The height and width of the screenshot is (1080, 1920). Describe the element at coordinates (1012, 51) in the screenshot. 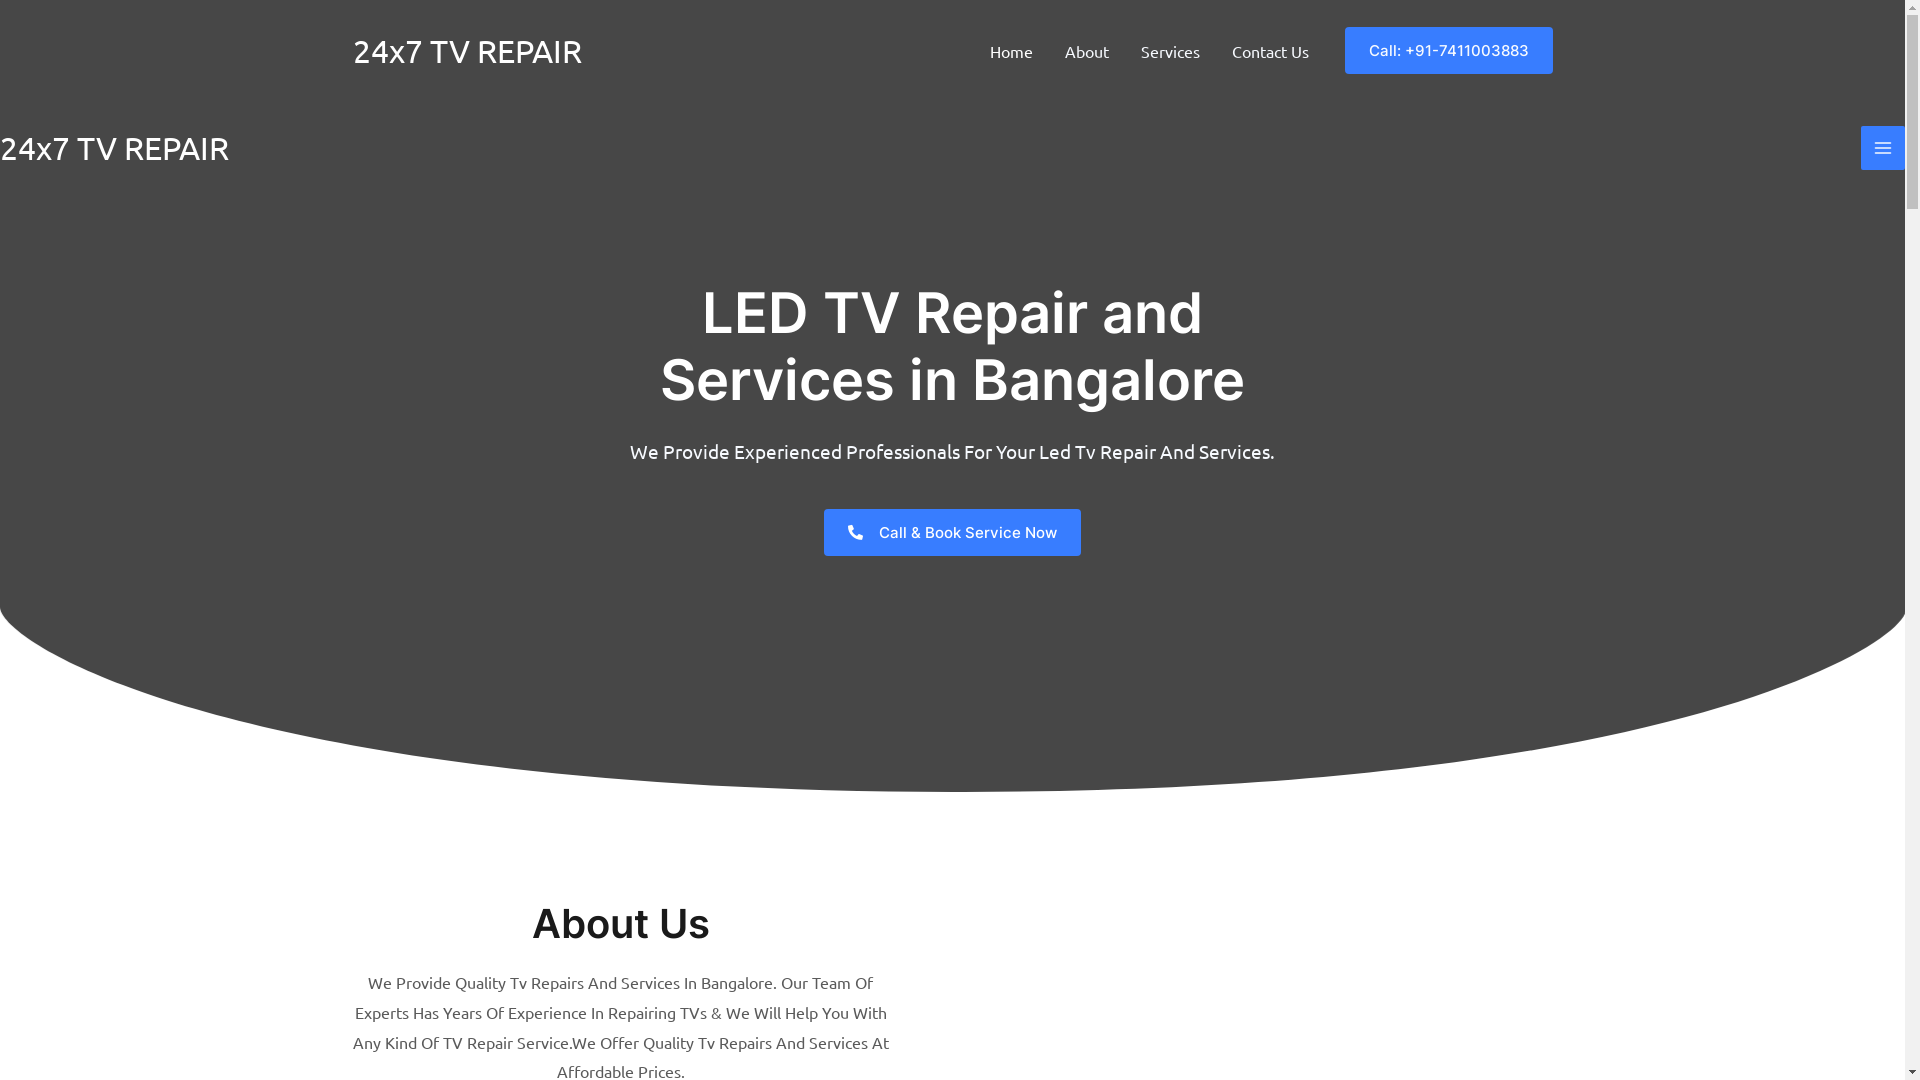

I see `Home` at that location.